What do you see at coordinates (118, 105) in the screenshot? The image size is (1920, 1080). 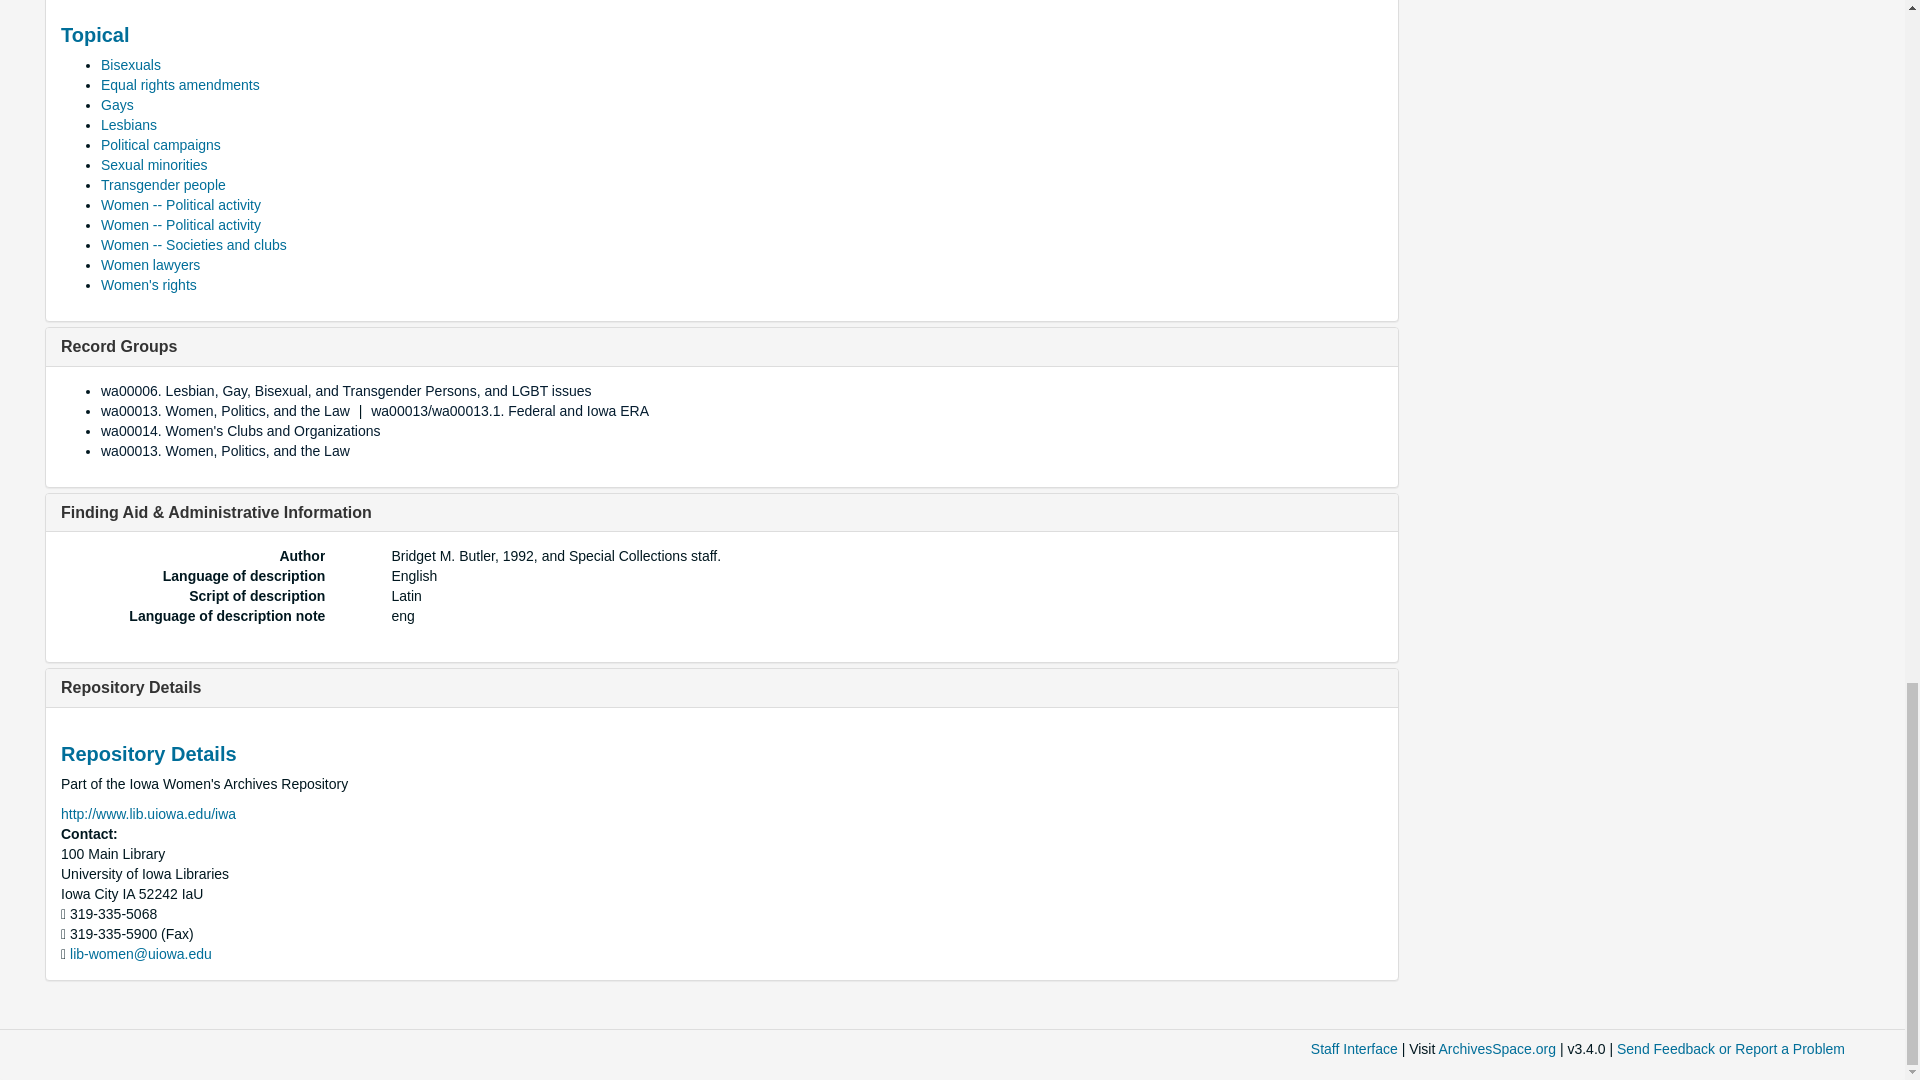 I see `Gays` at bounding box center [118, 105].